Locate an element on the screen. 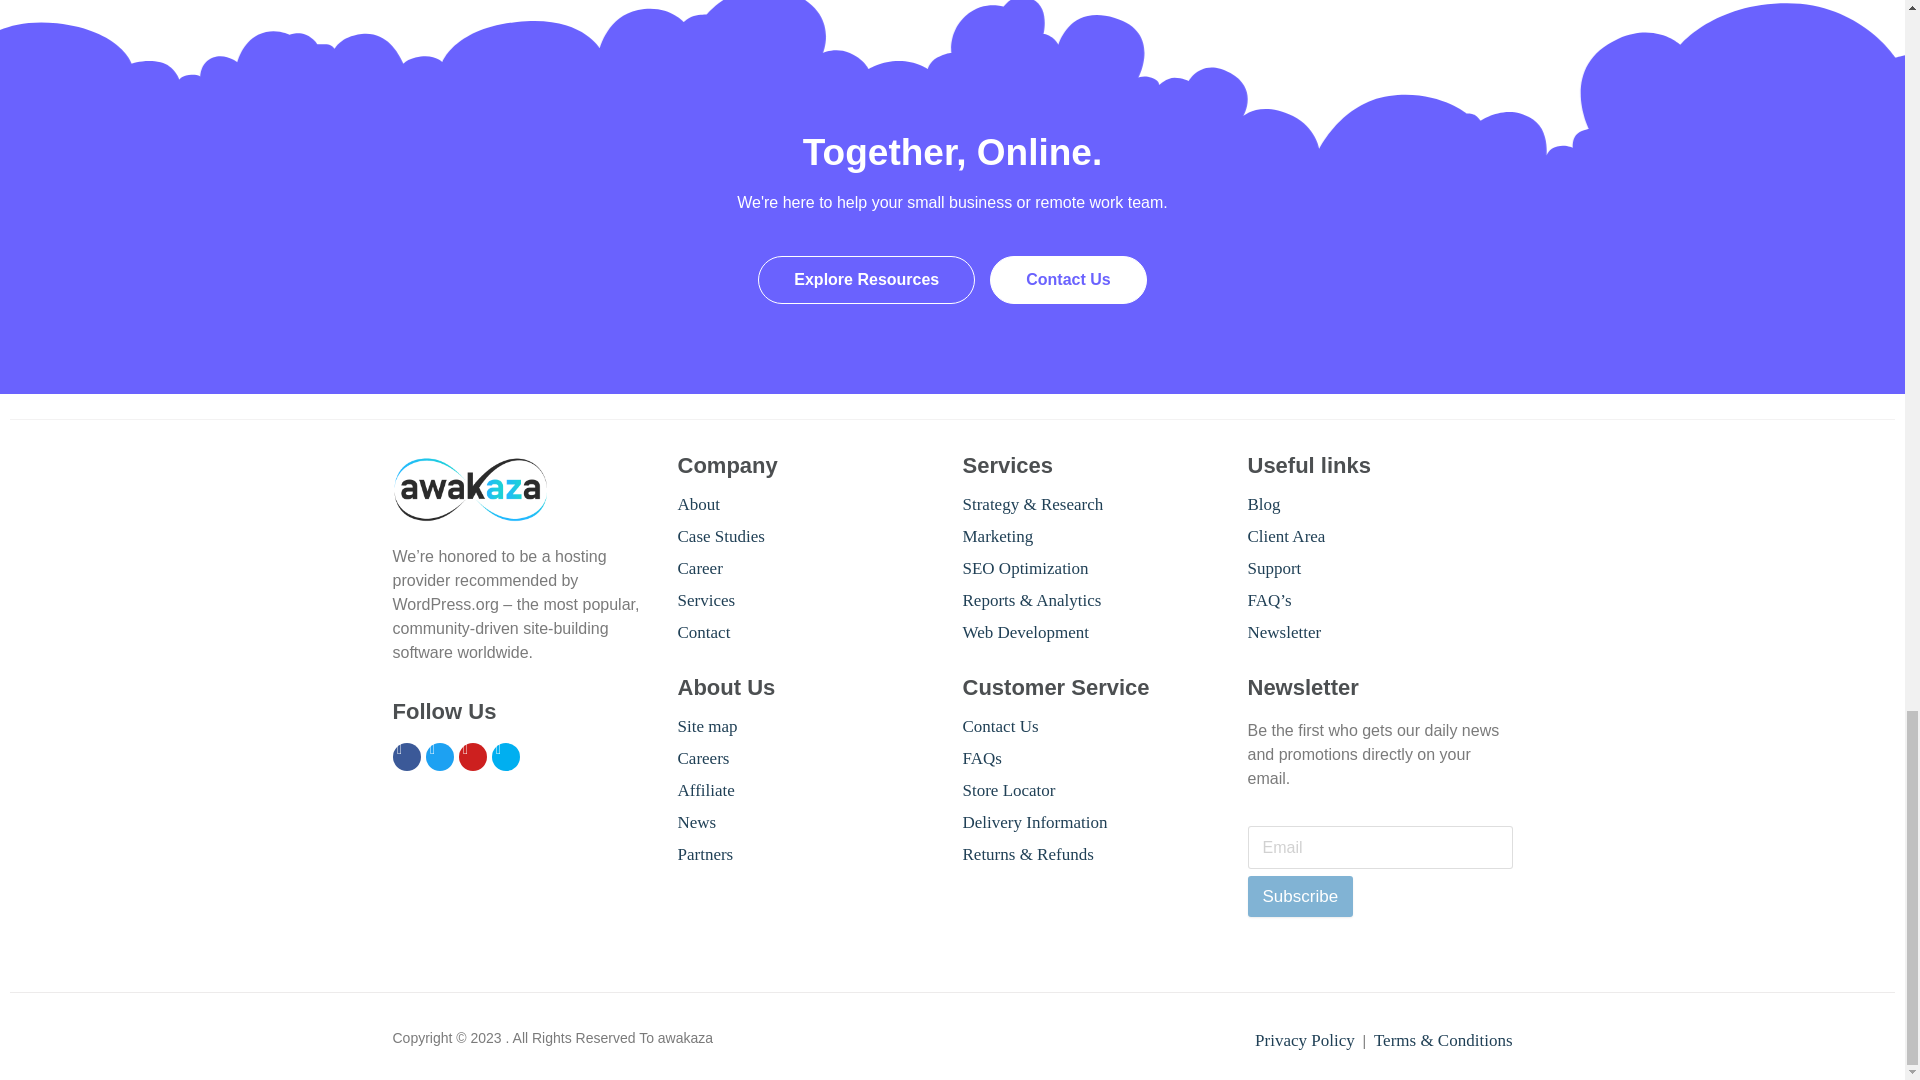 This screenshot has width=1920, height=1080. FAQs is located at coordinates (980, 758).